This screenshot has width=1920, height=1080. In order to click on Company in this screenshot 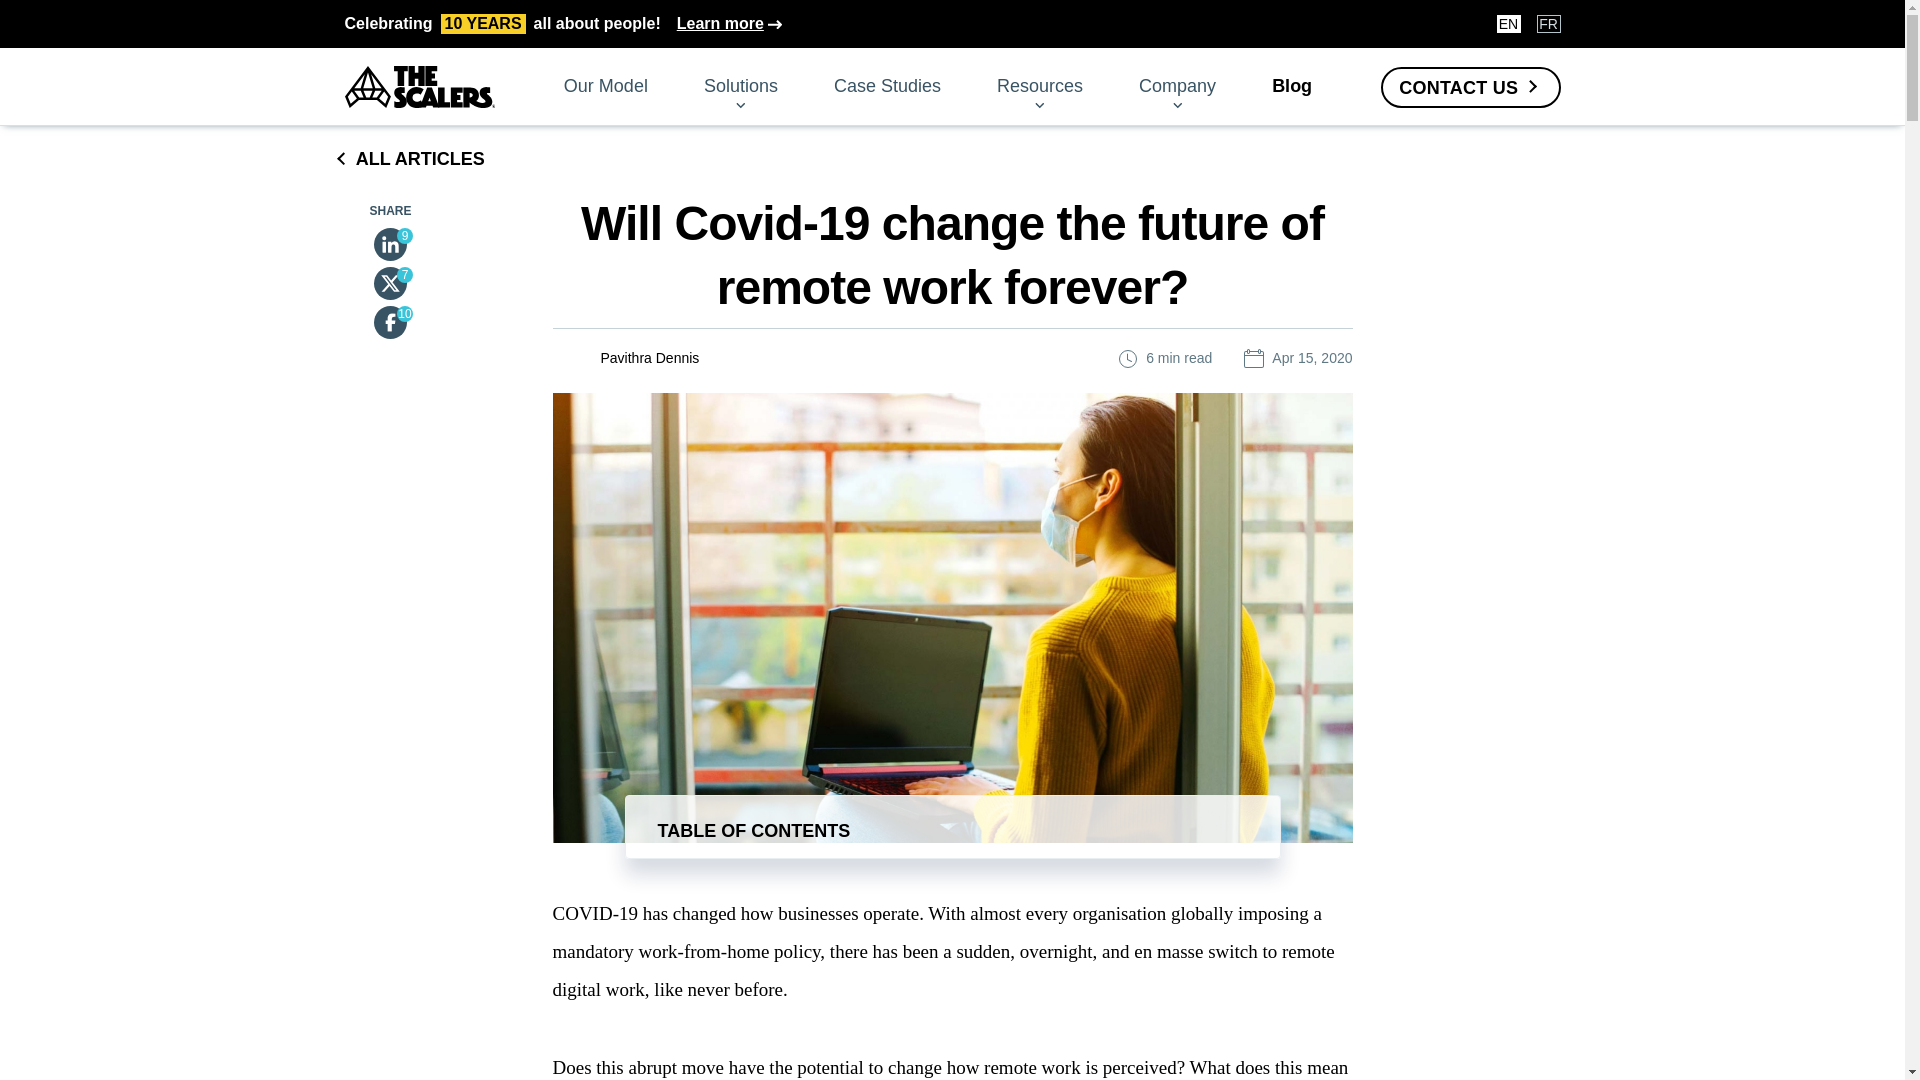, I will do `click(1176, 86)`.